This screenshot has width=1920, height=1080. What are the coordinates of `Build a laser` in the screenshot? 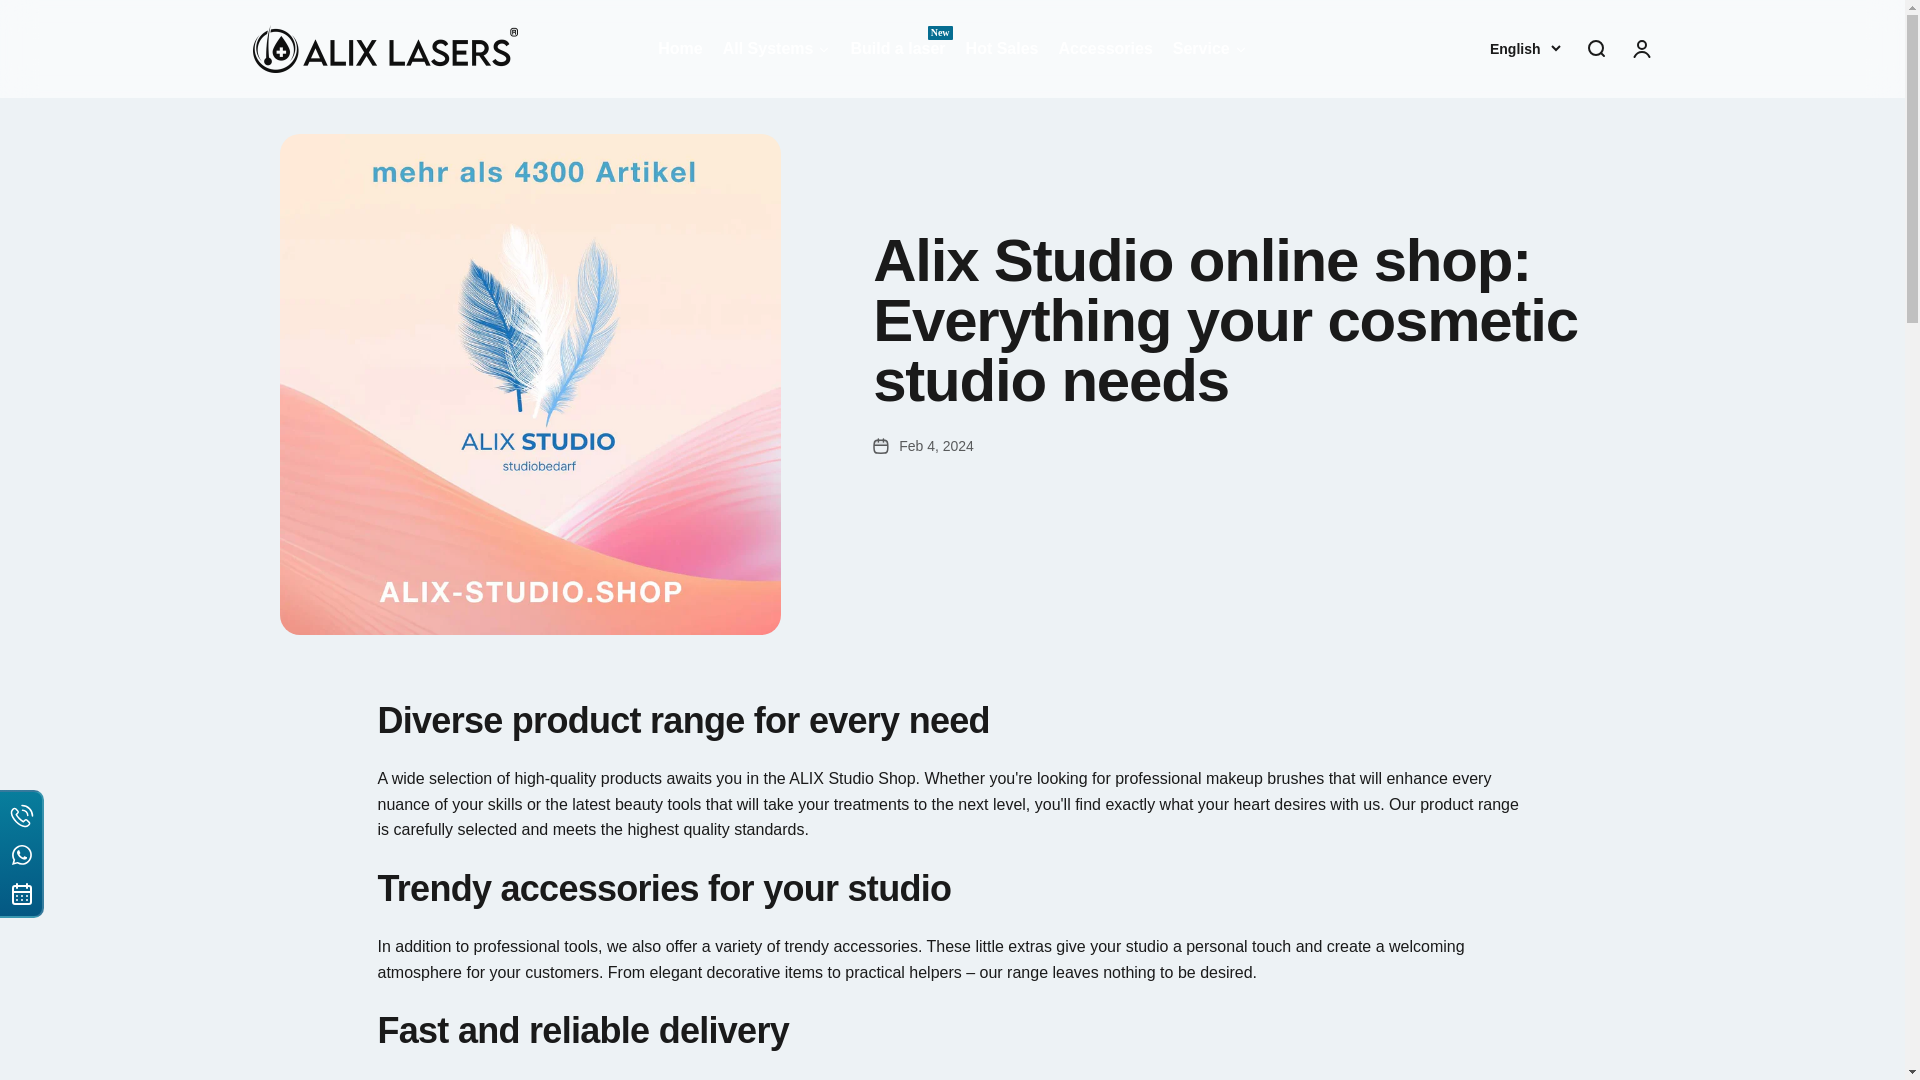 It's located at (680, 48).